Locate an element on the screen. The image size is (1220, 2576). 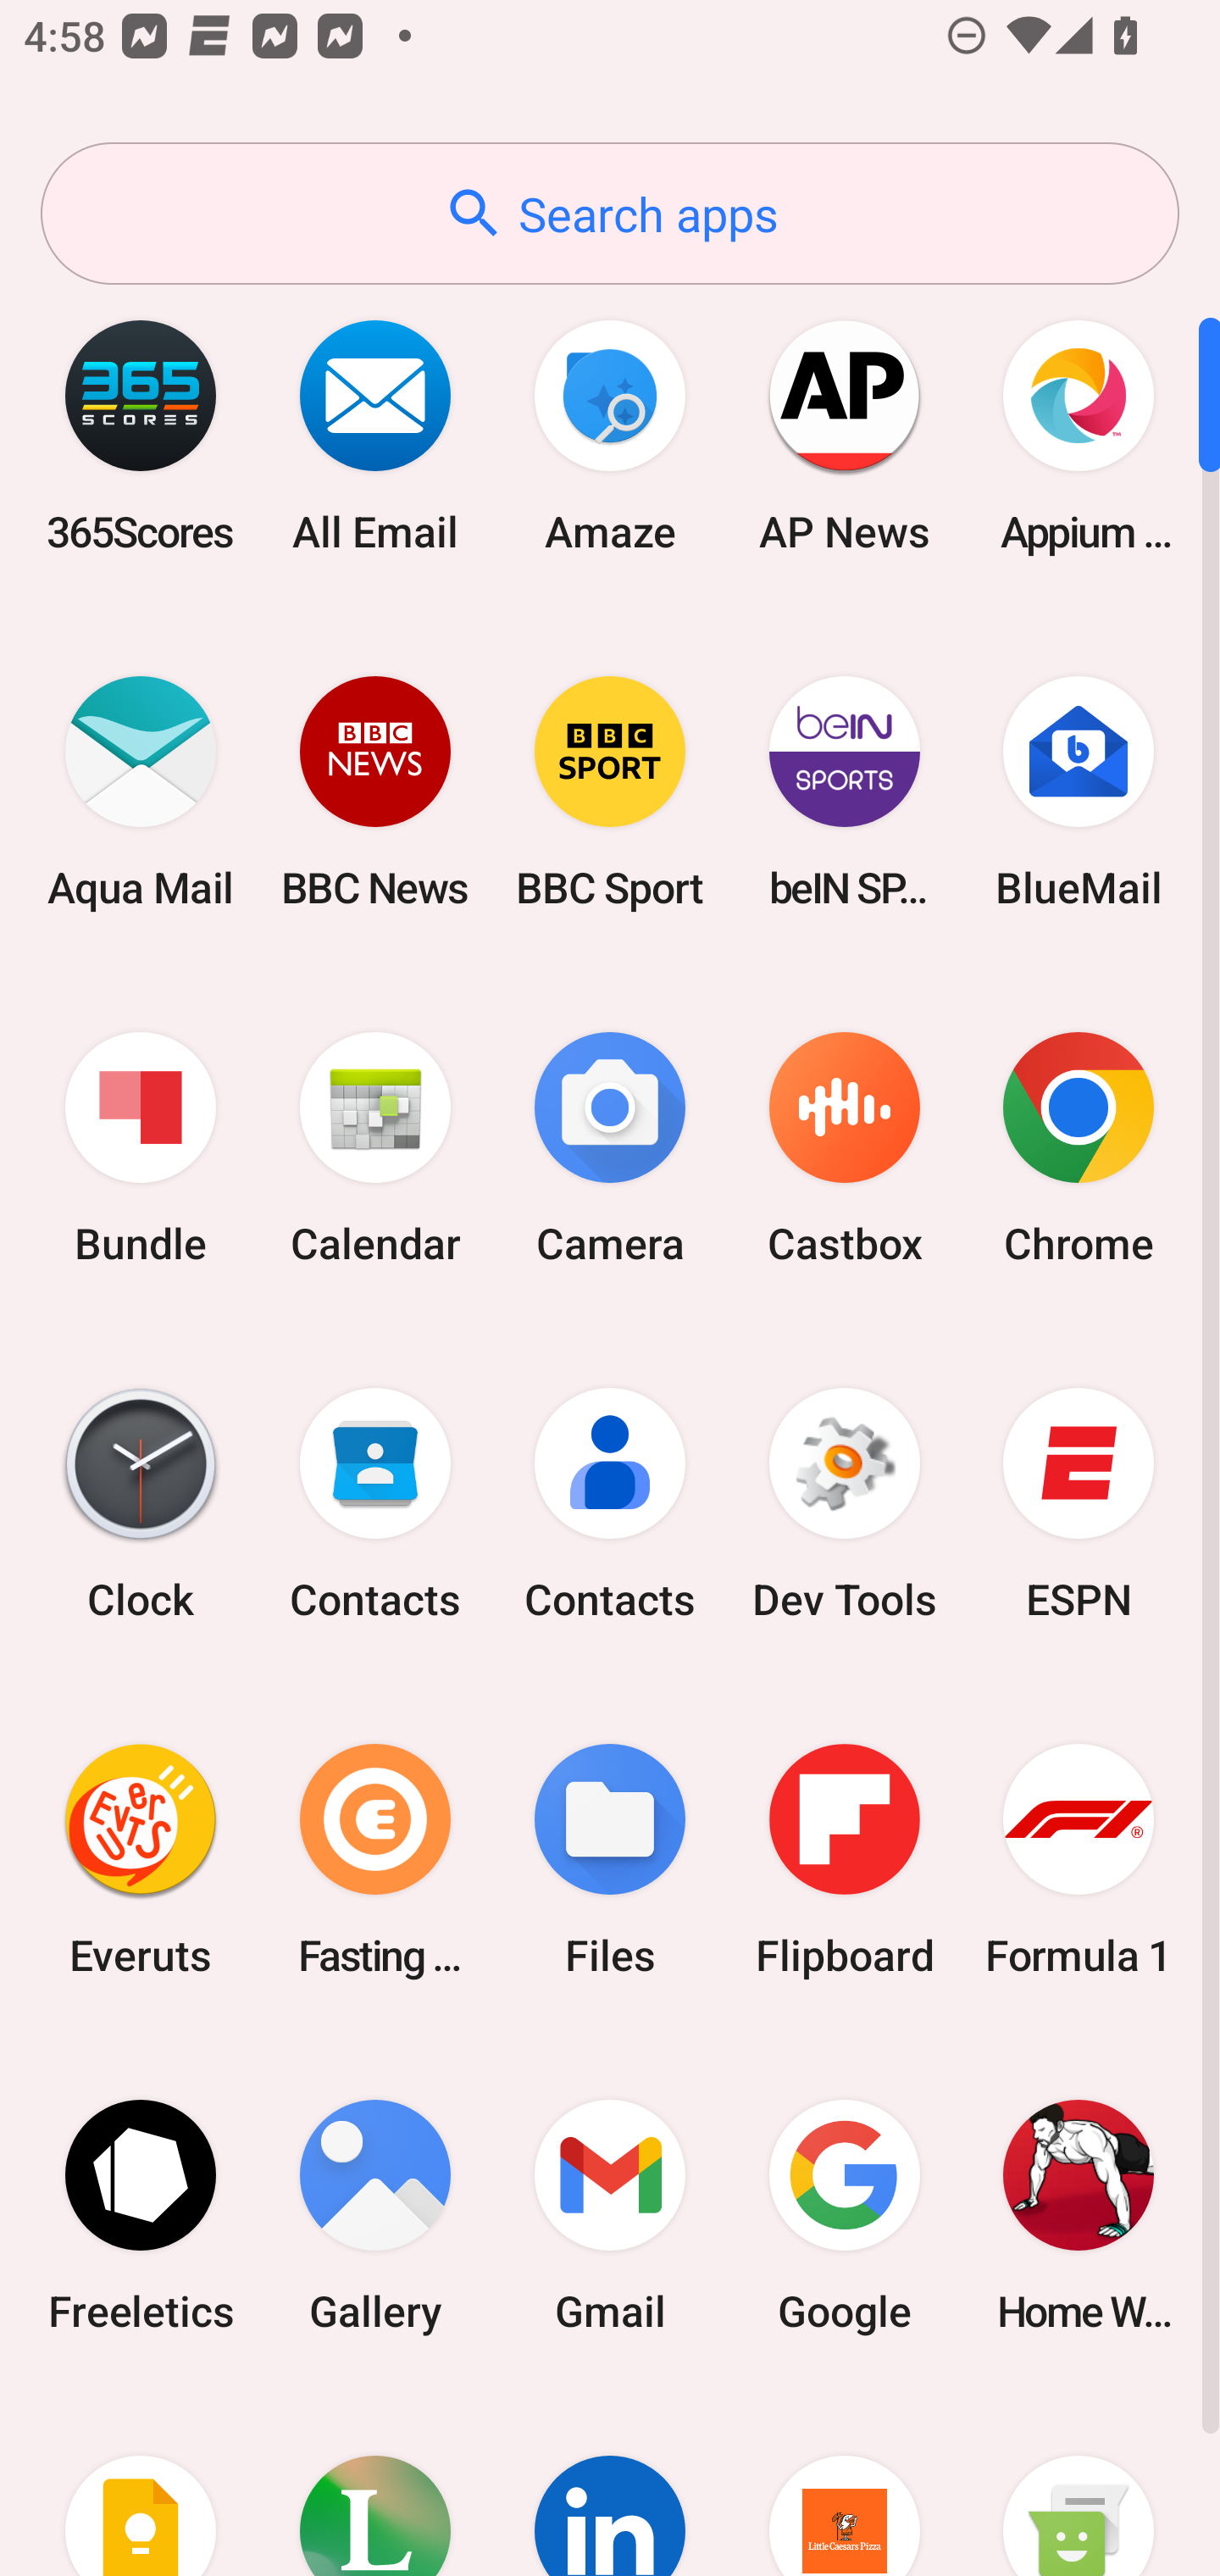
Aqua Mail is located at coordinates (141, 791).